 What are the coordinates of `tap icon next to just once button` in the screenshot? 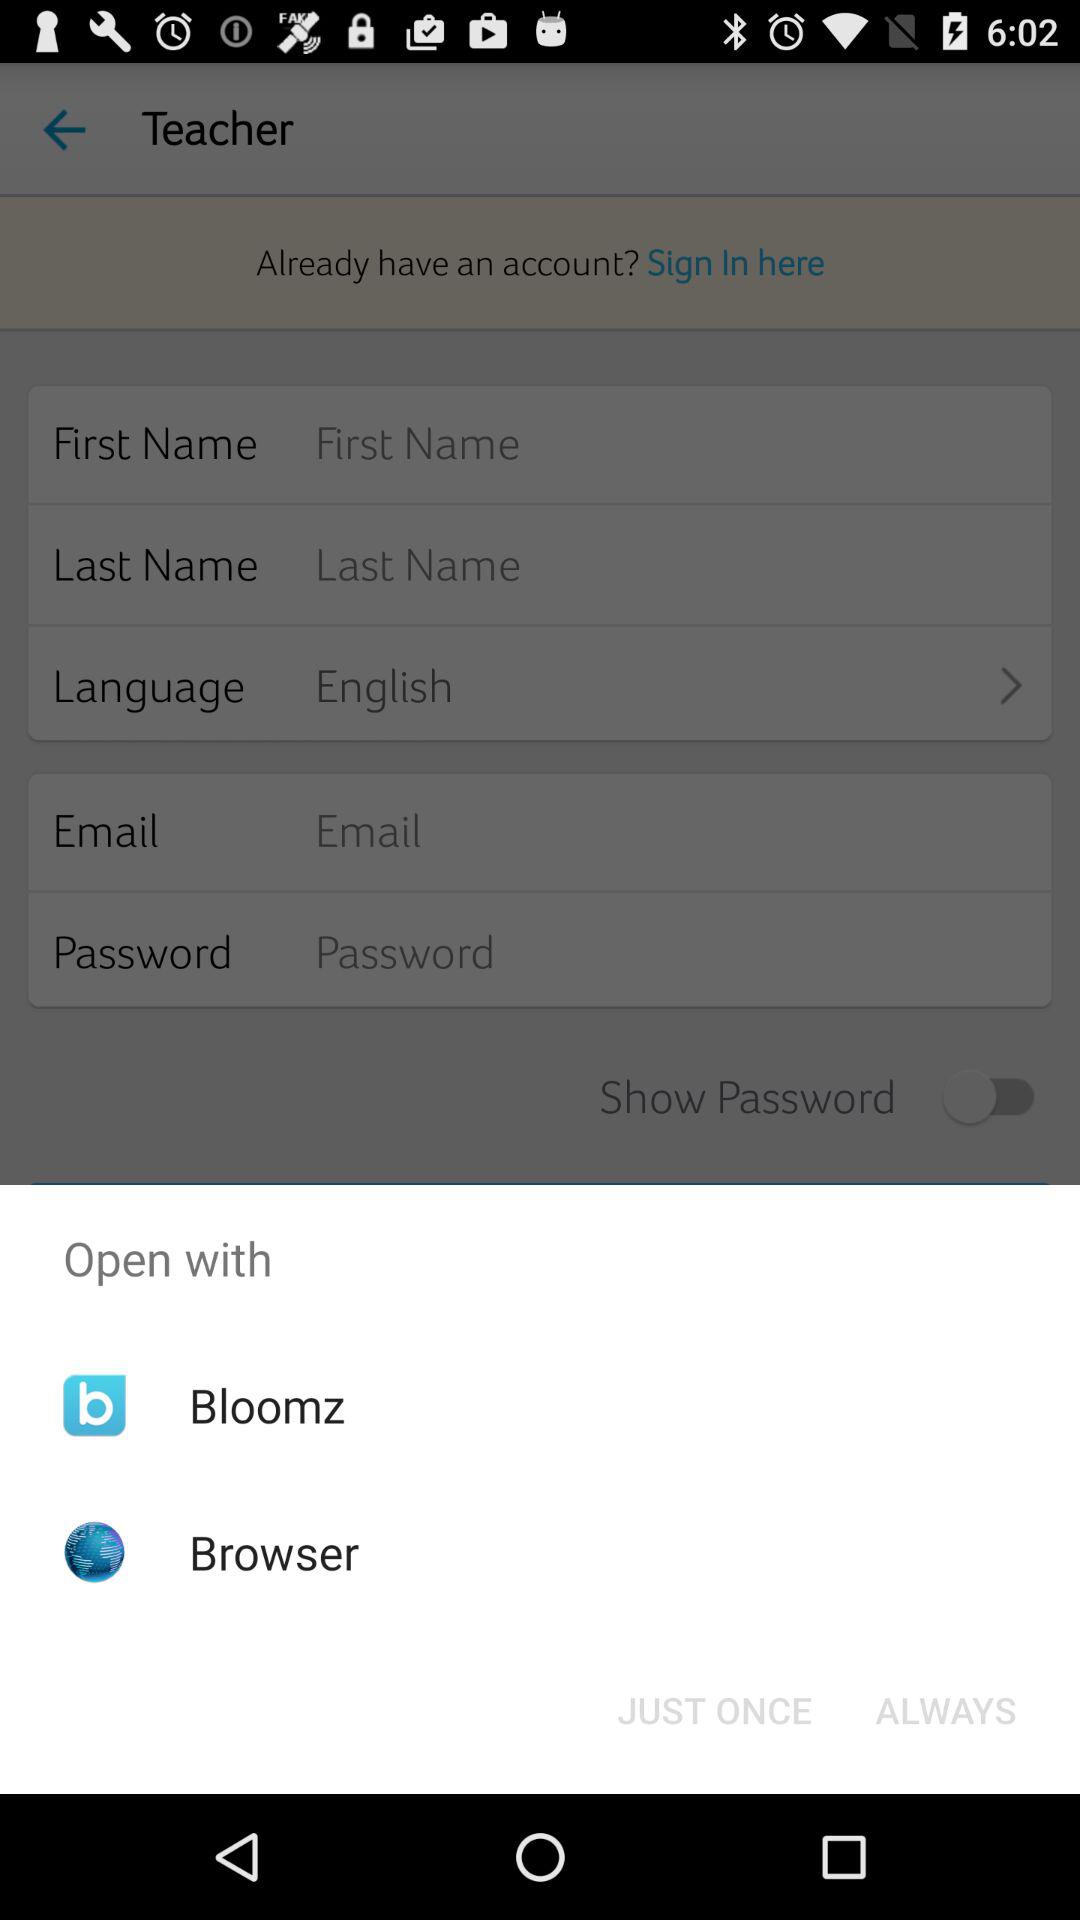 It's located at (946, 1710).